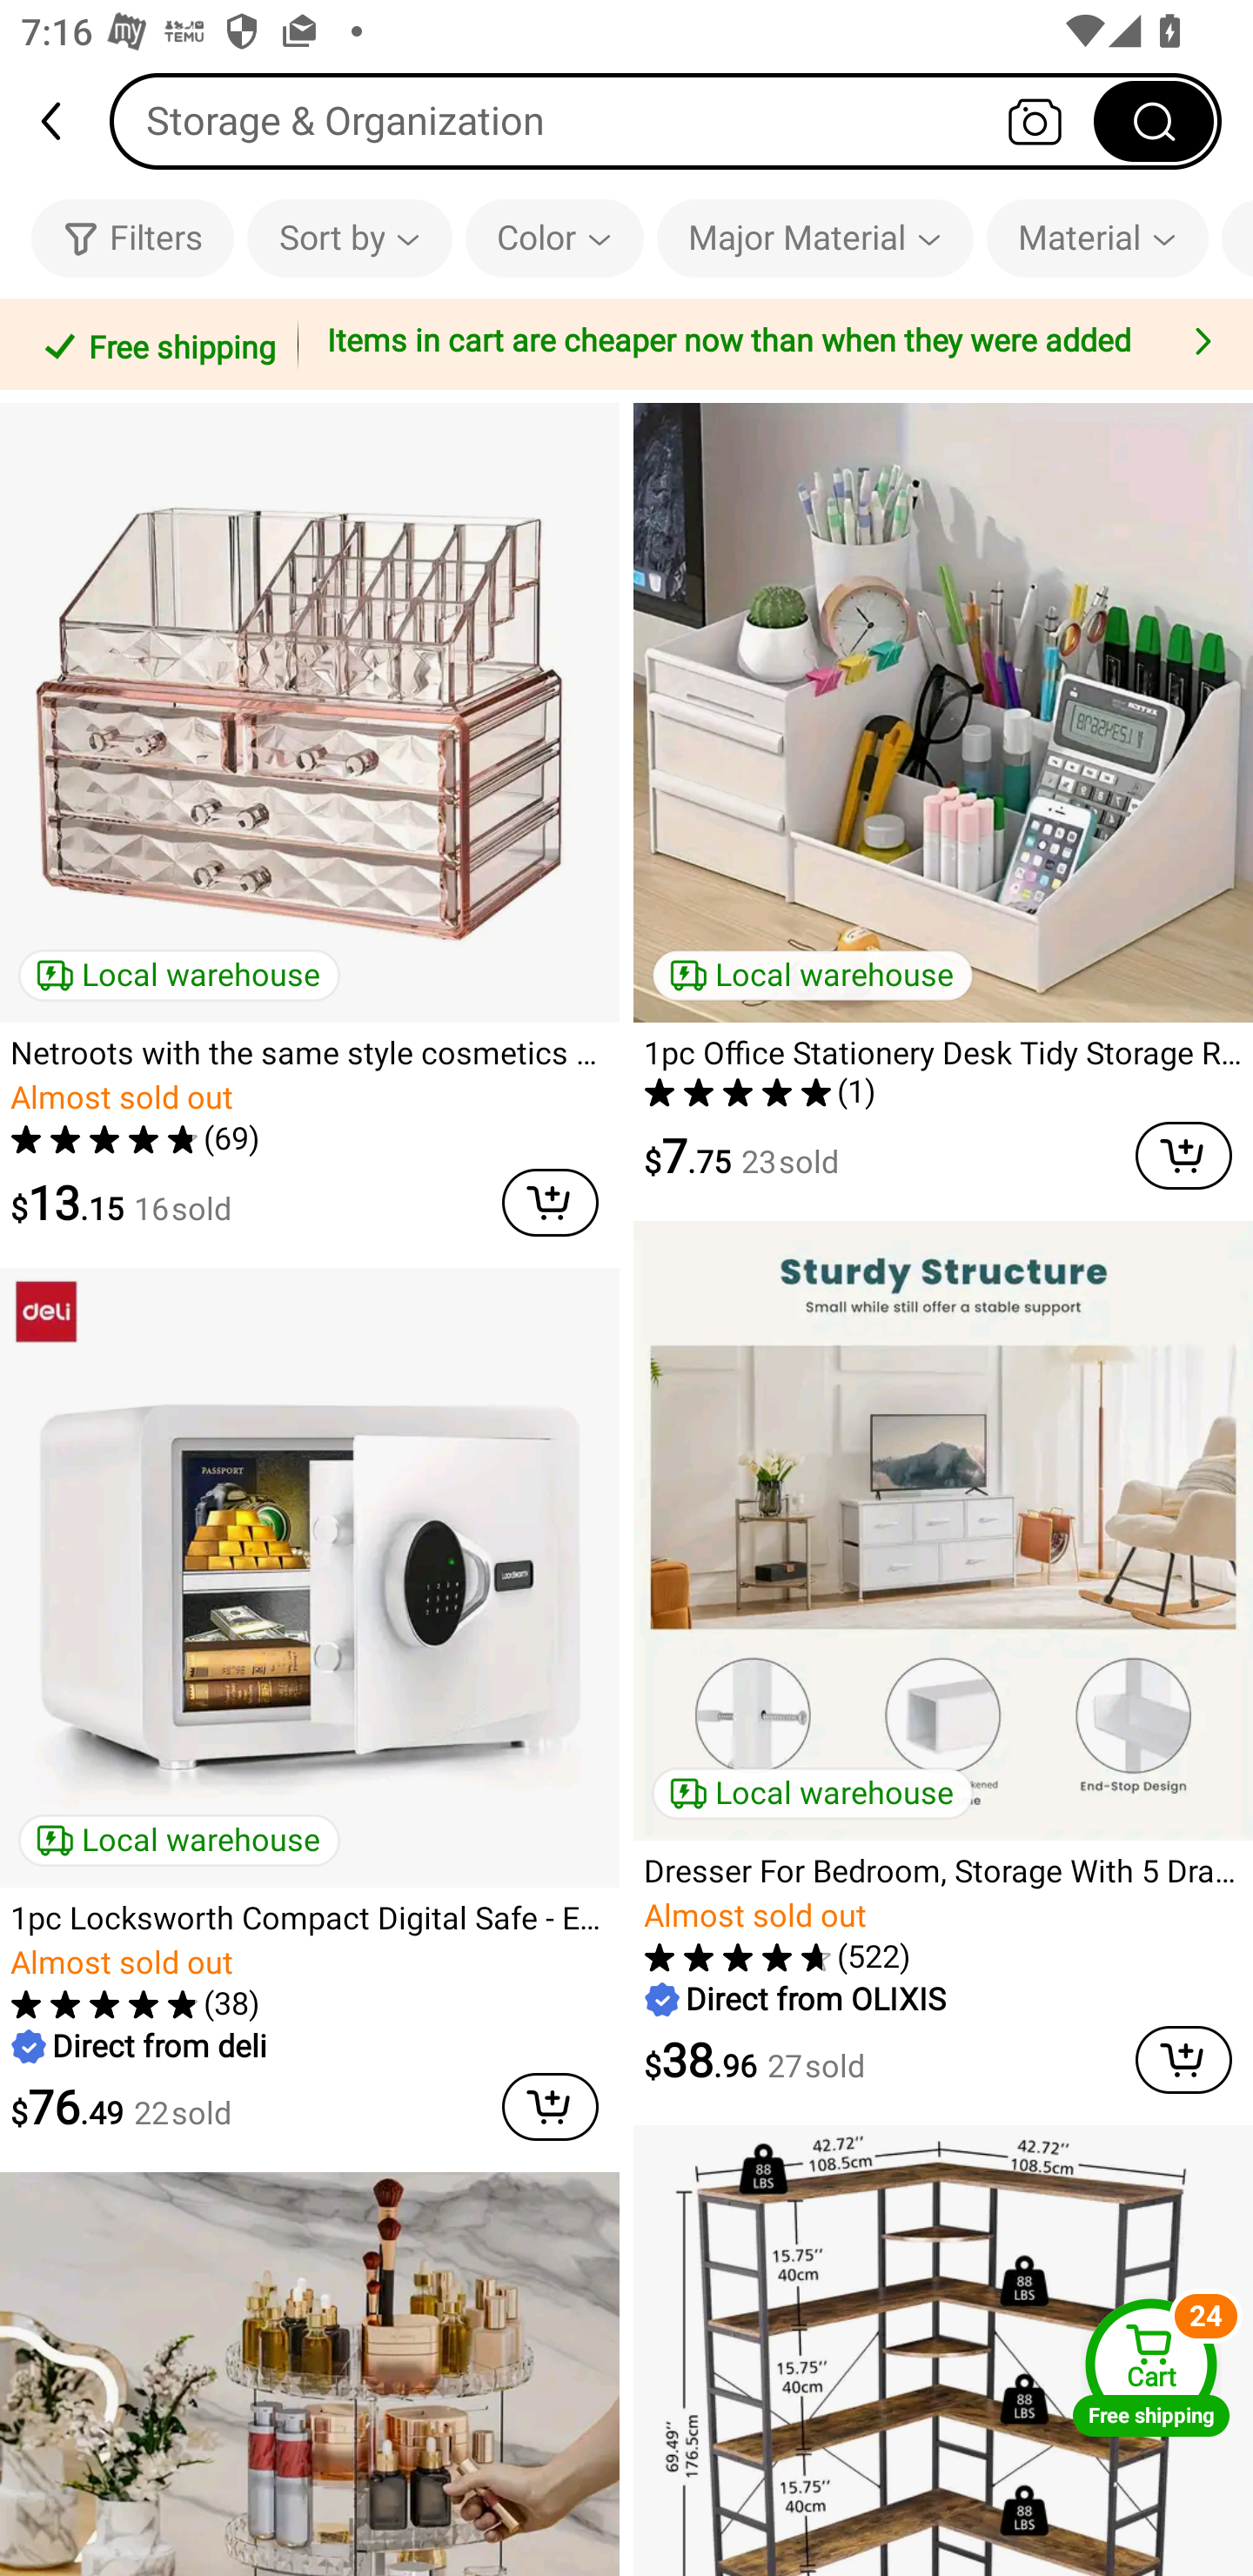 The image size is (1253, 2576). I want to click on Major Material, so click(814, 238).